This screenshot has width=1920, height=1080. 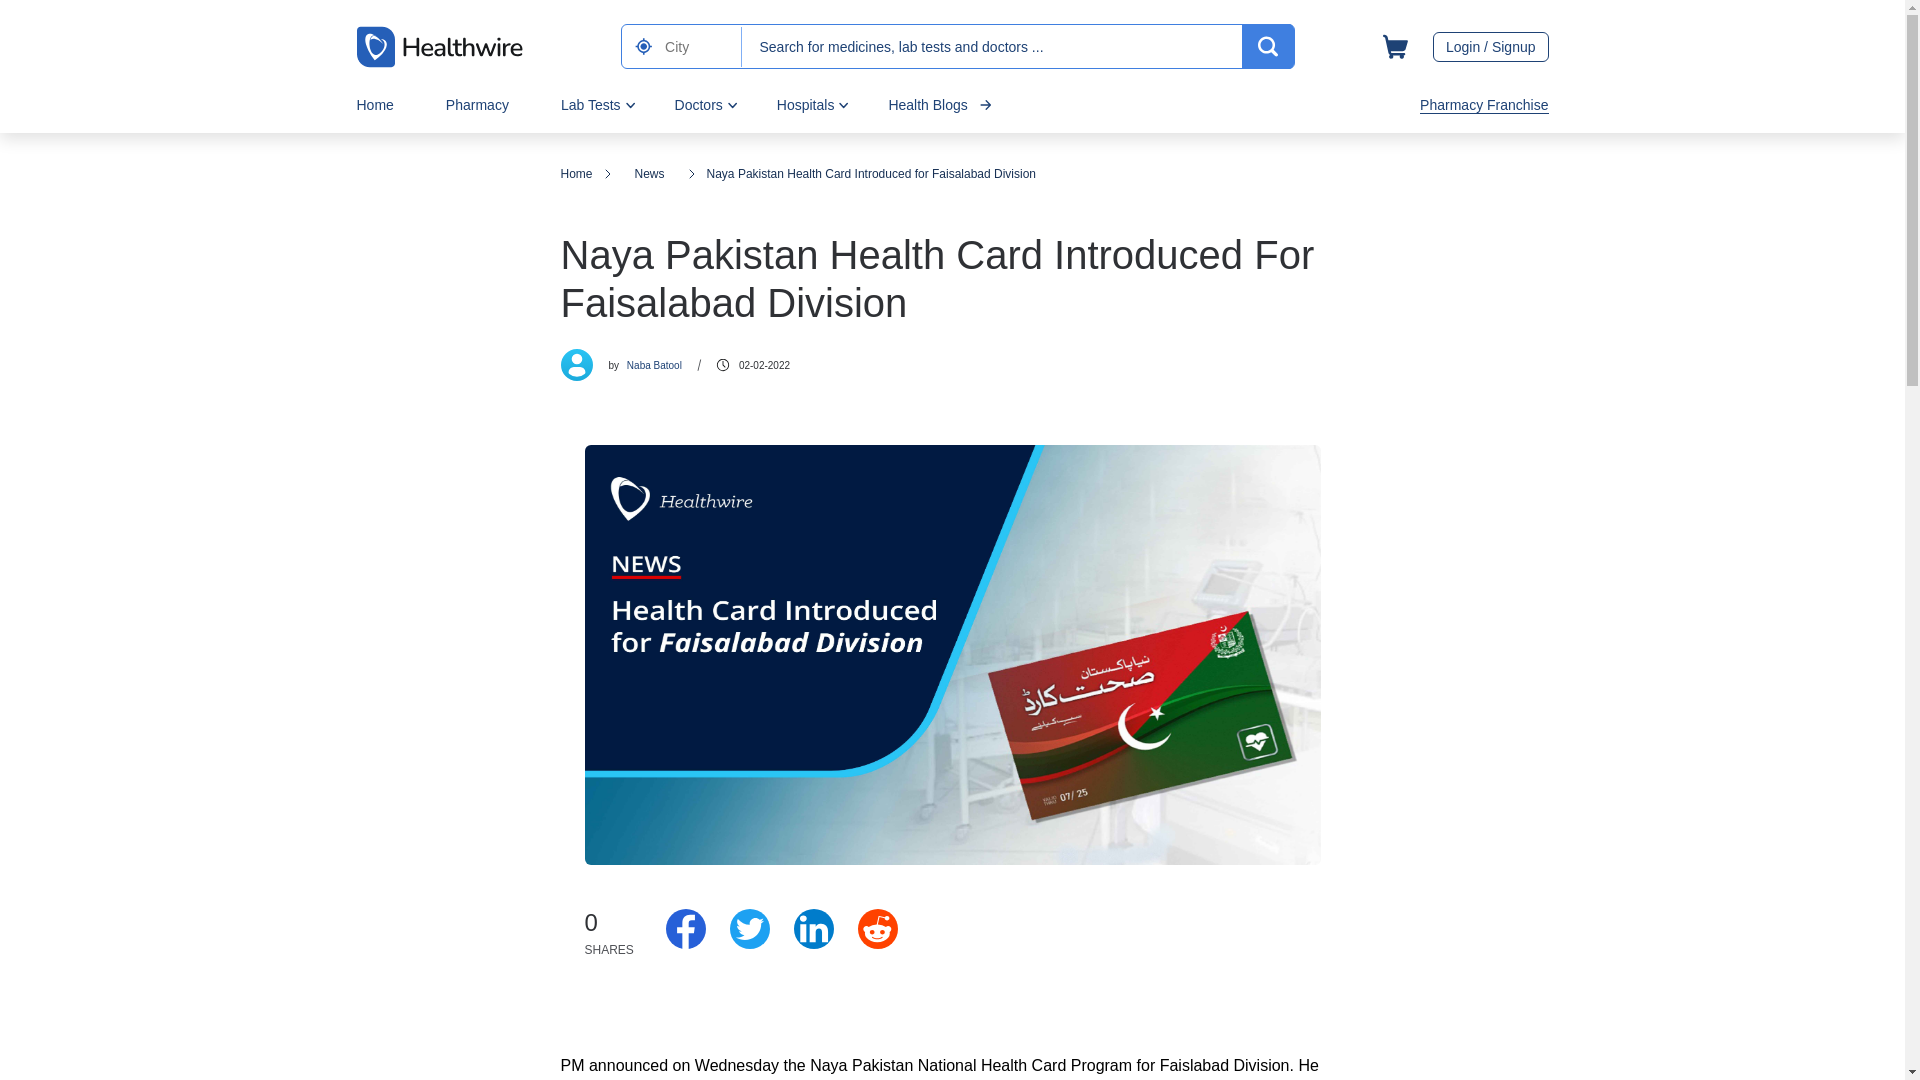 What do you see at coordinates (476, 104) in the screenshot?
I see `Pharmacy` at bounding box center [476, 104].